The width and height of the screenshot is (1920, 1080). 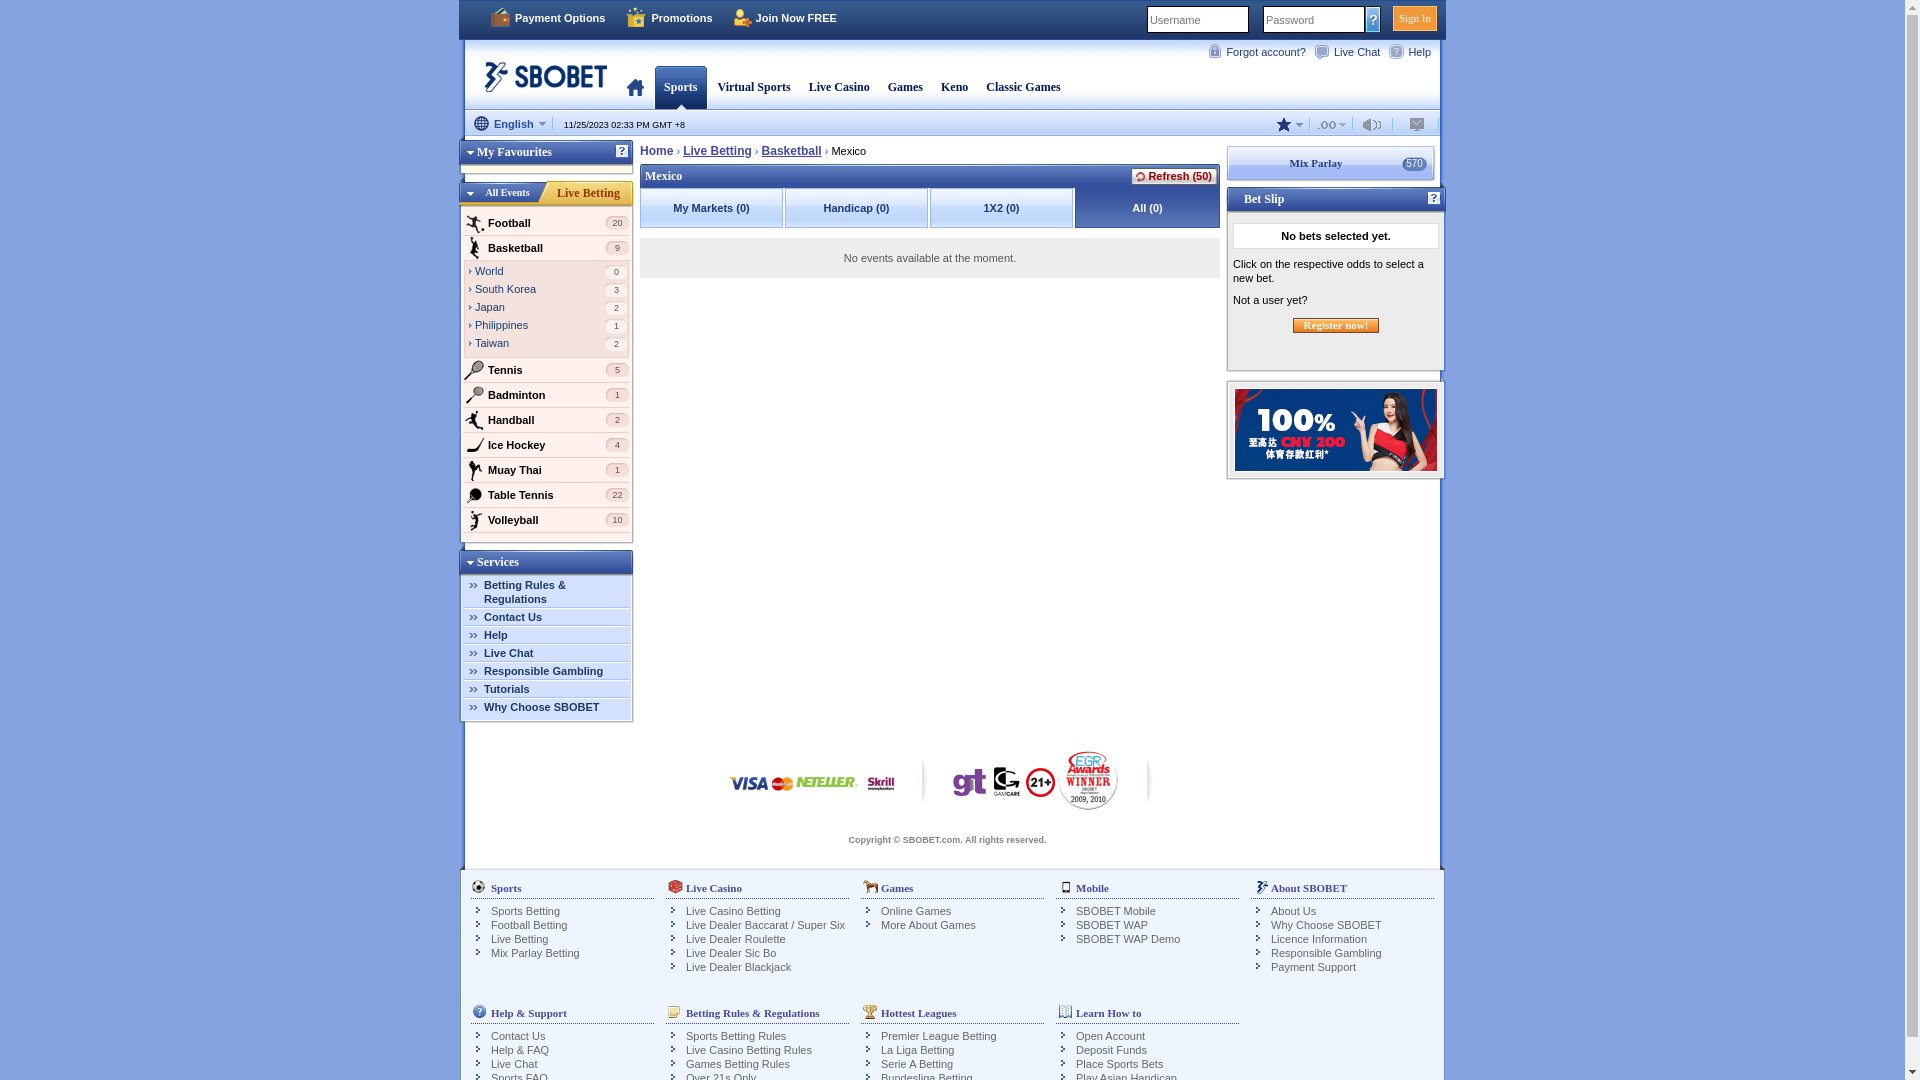 I want to click on Virtual Sports, so click(x=754, y=87).